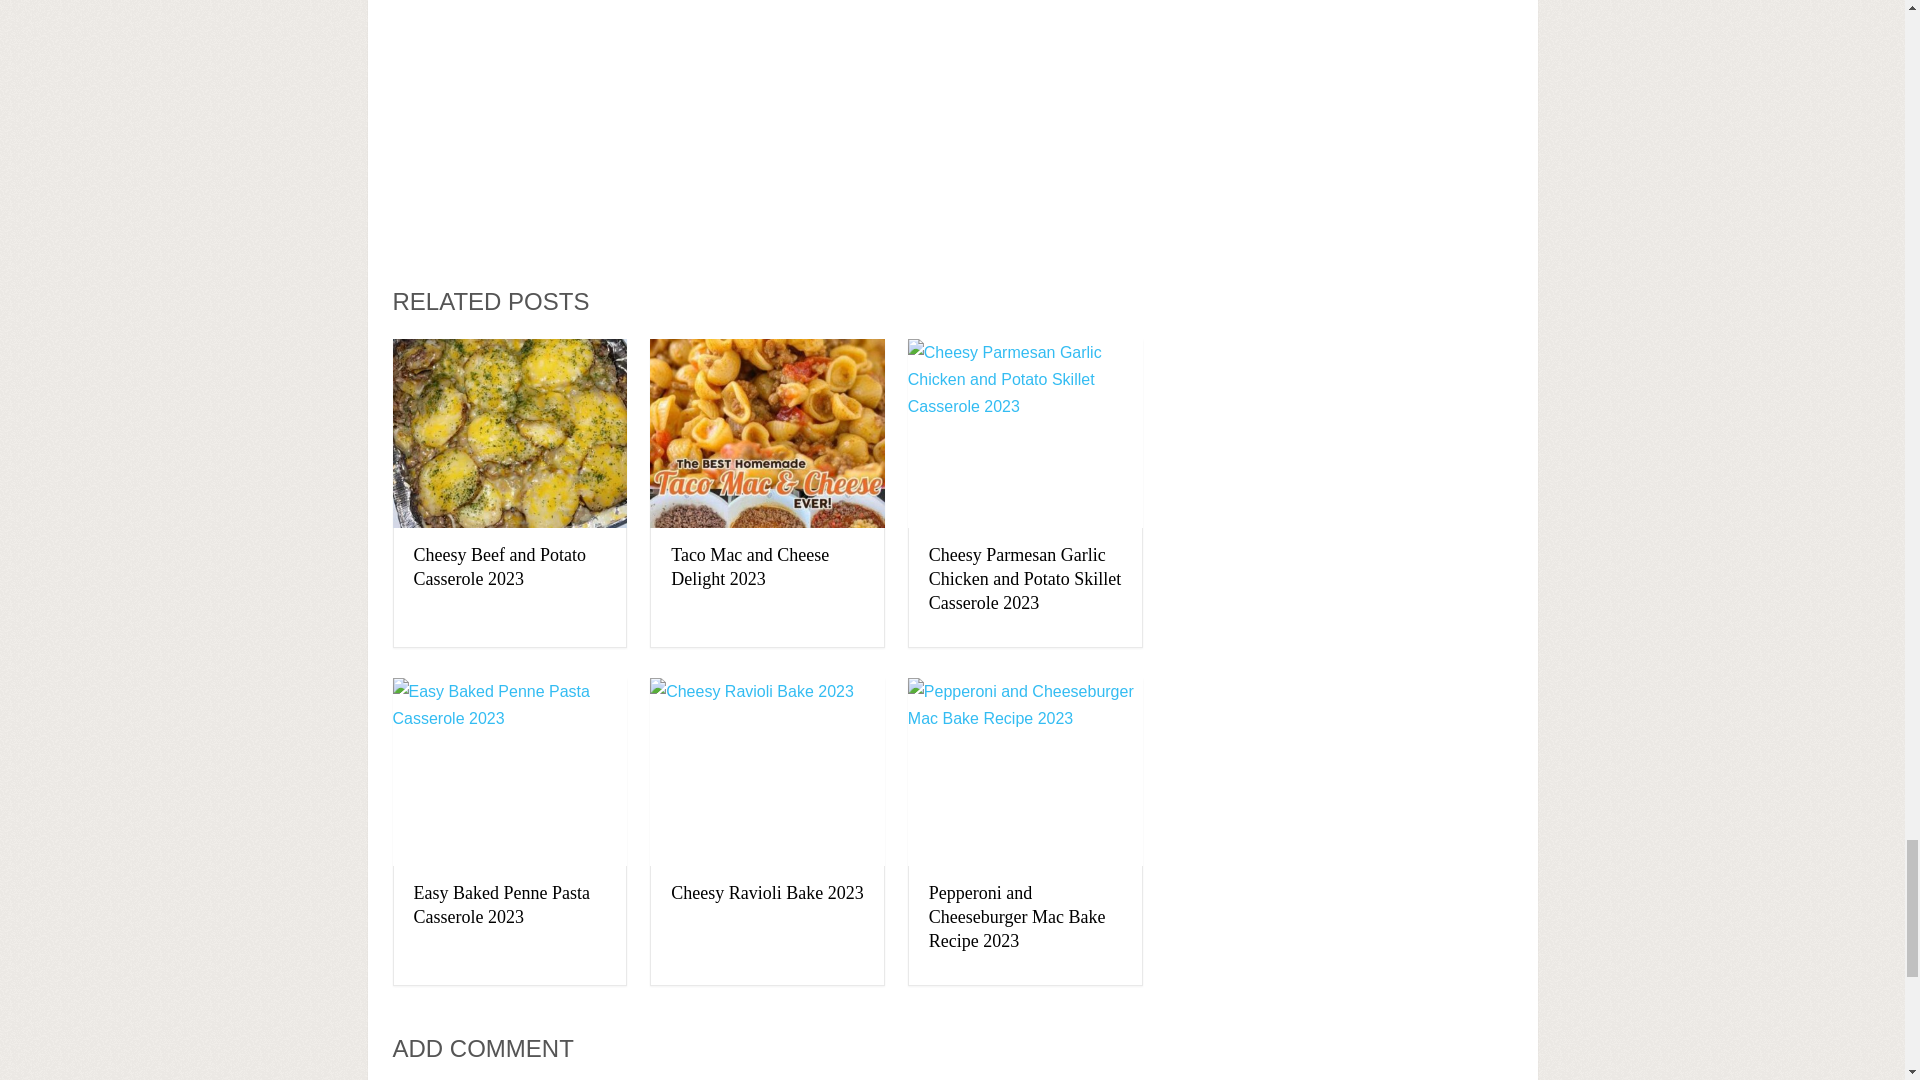 This screenshot has width=1920, height=1080. I want to click on Taco Mac and Cheese Delight 2023, so click(750, 566).